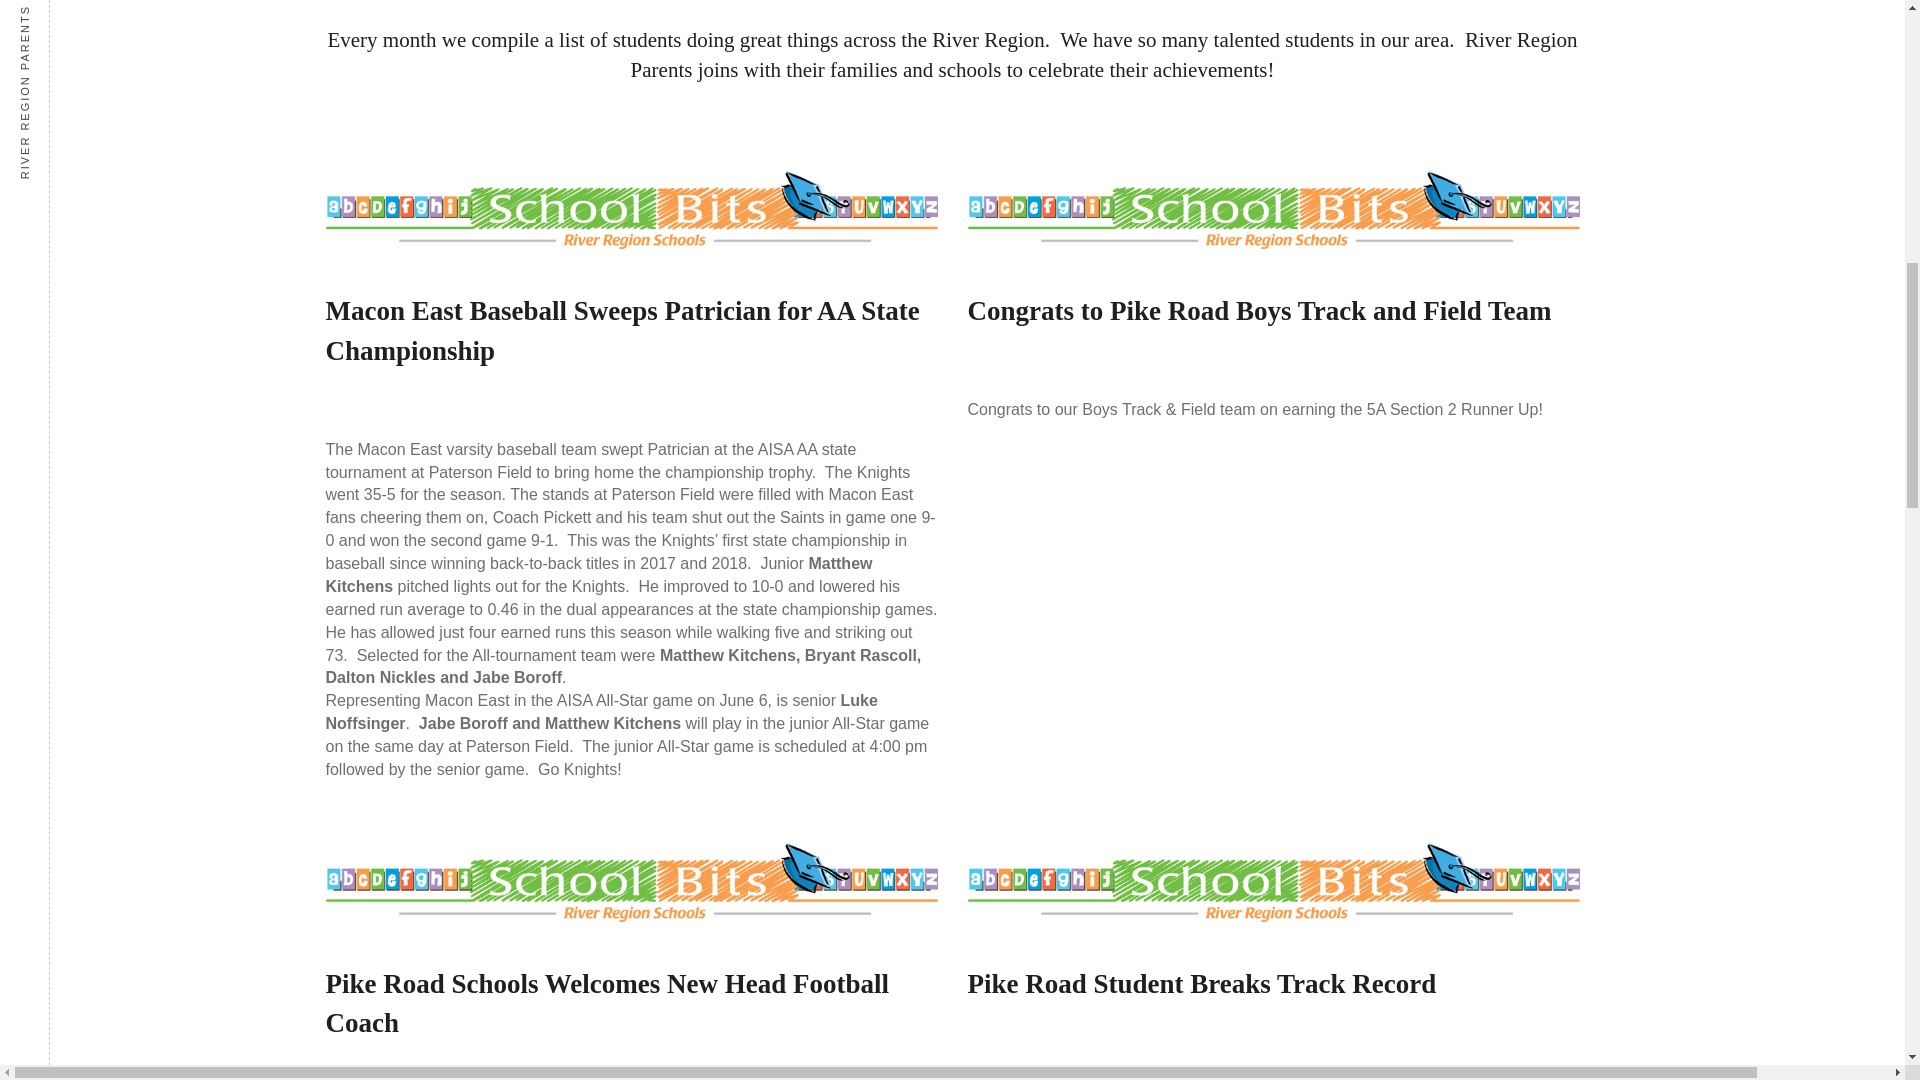 The height and width of the screenshot is (1080, 1920). Describe the element at coordinates (1274, 882) in the screenshot. I see `School Bits logo web` at that location.